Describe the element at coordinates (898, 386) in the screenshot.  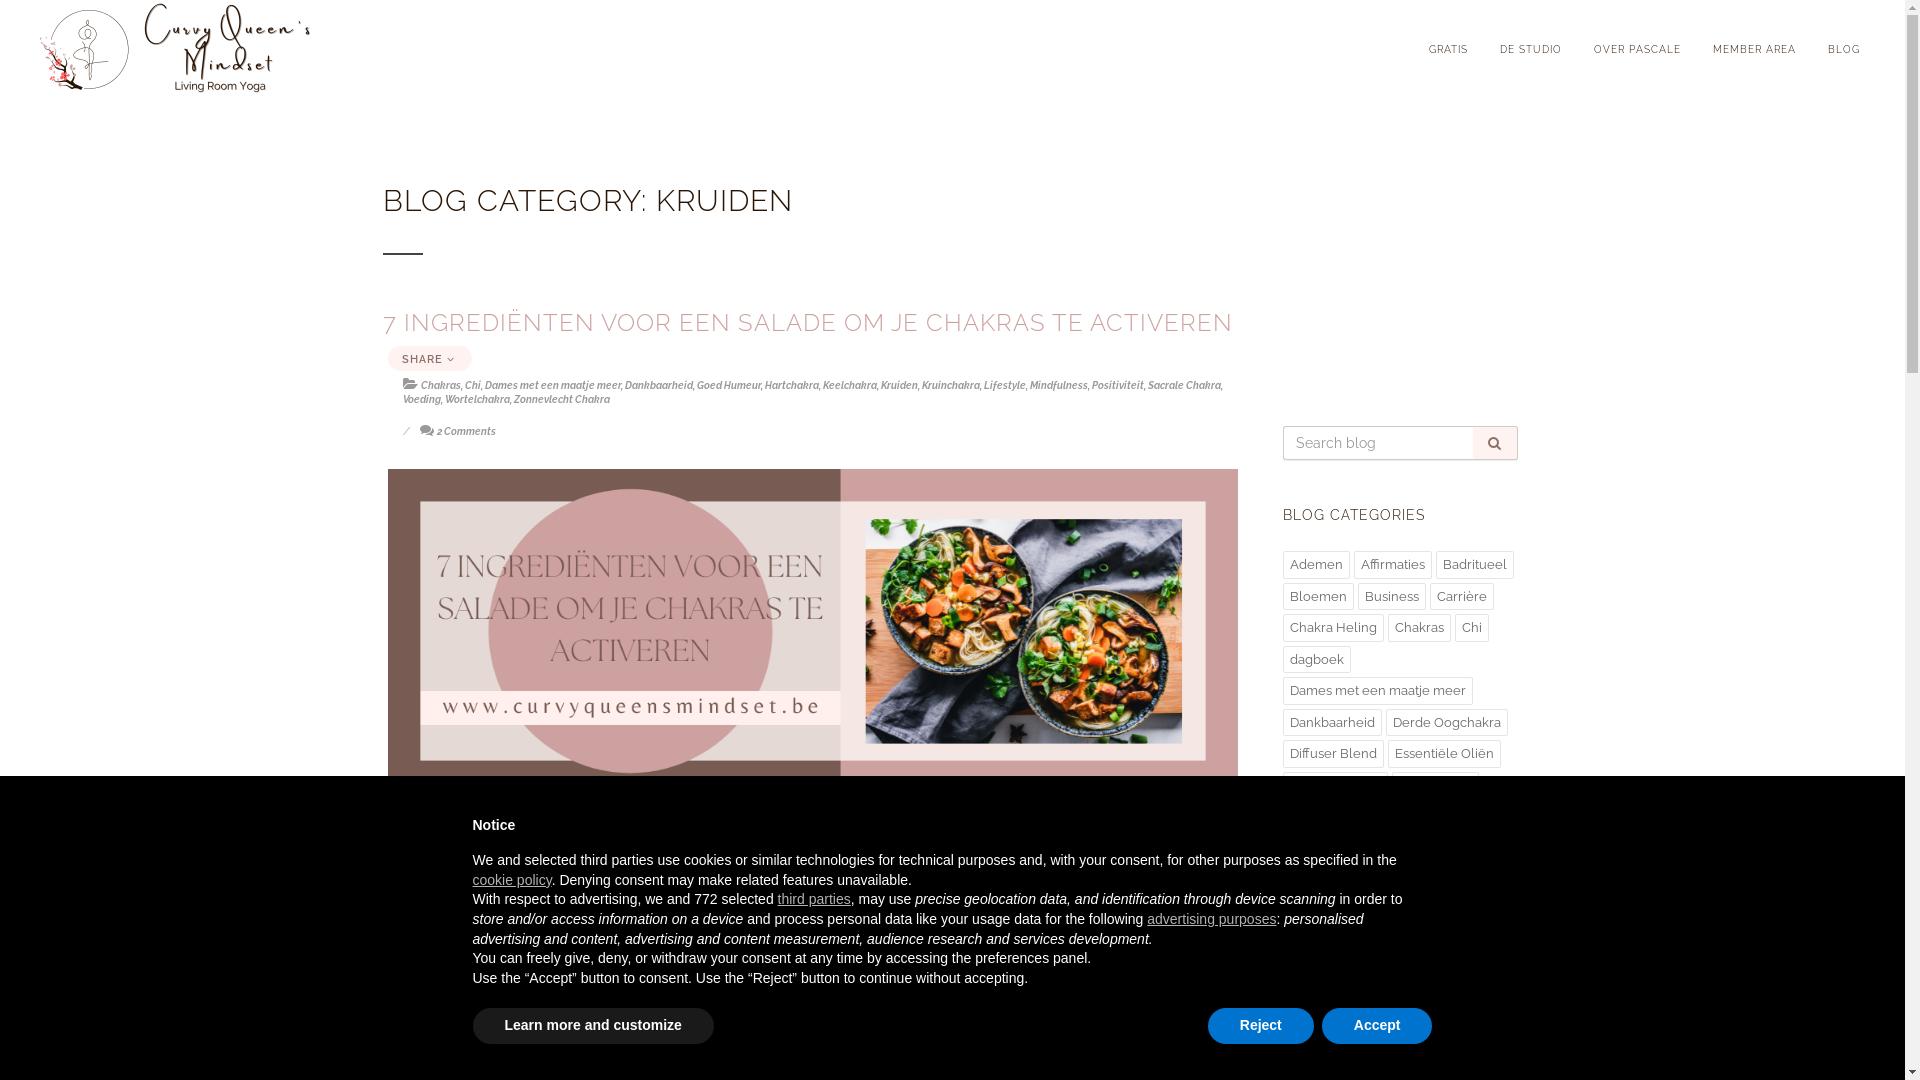
I see `Kruiden` at that location.